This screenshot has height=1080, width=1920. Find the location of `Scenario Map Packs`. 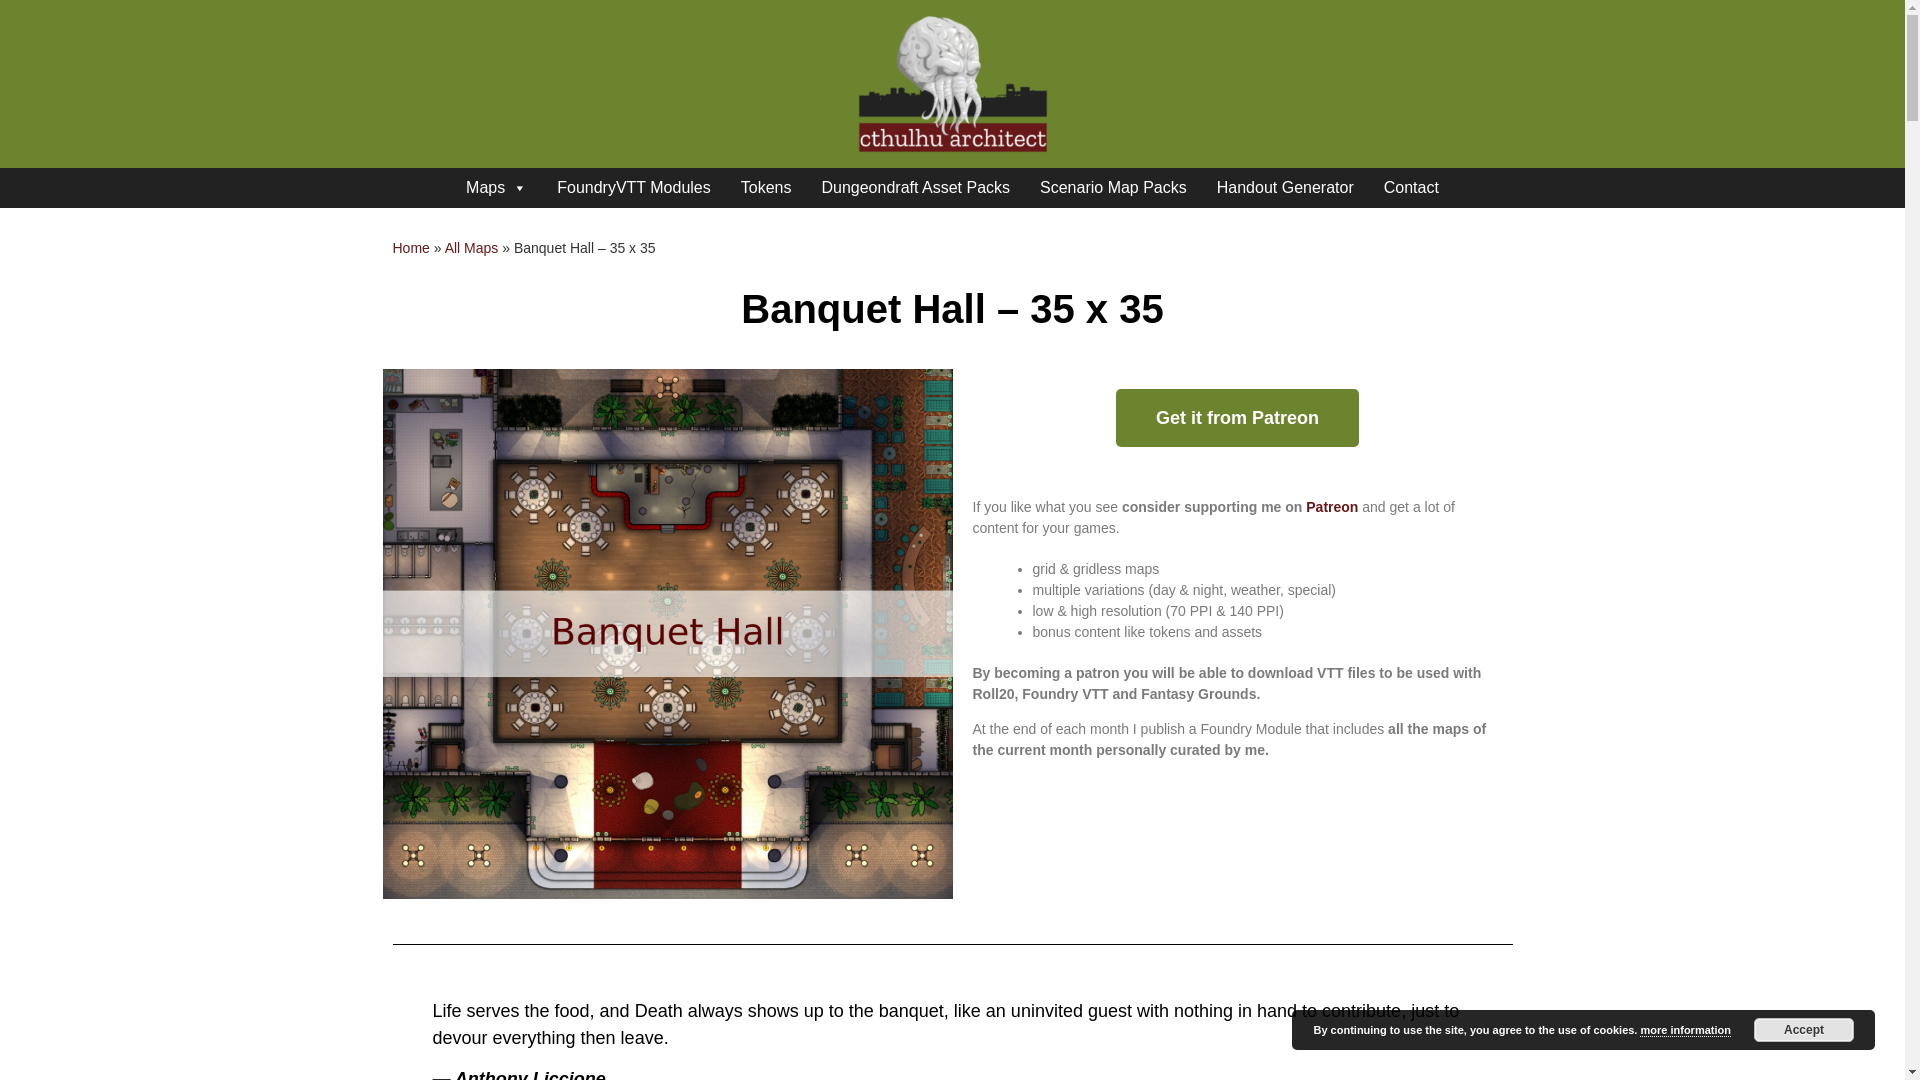

Scenario Map Packs is located at coordinates (1113, 188).